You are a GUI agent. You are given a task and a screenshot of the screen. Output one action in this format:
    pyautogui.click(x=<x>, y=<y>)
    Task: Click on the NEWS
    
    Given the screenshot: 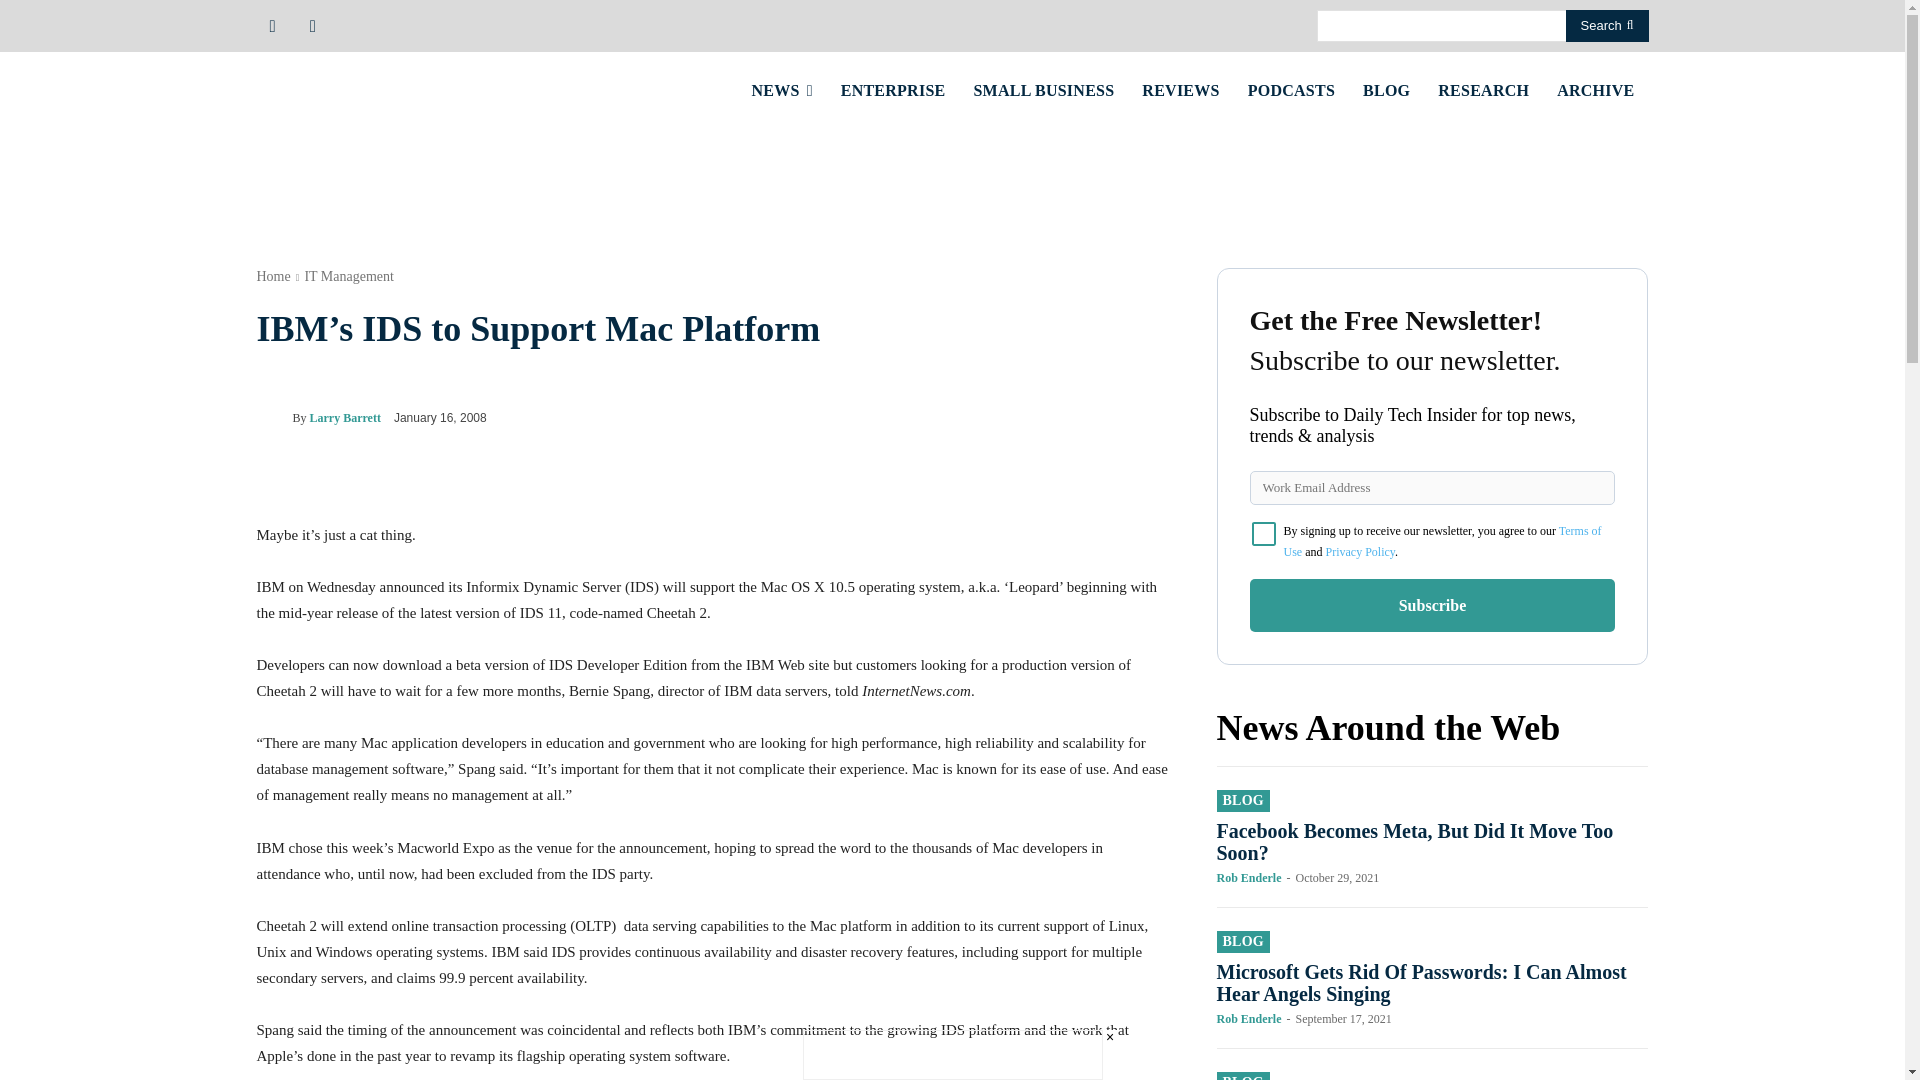 What is the action you would take?
    pyautogui.click(x=782, y=90)
    